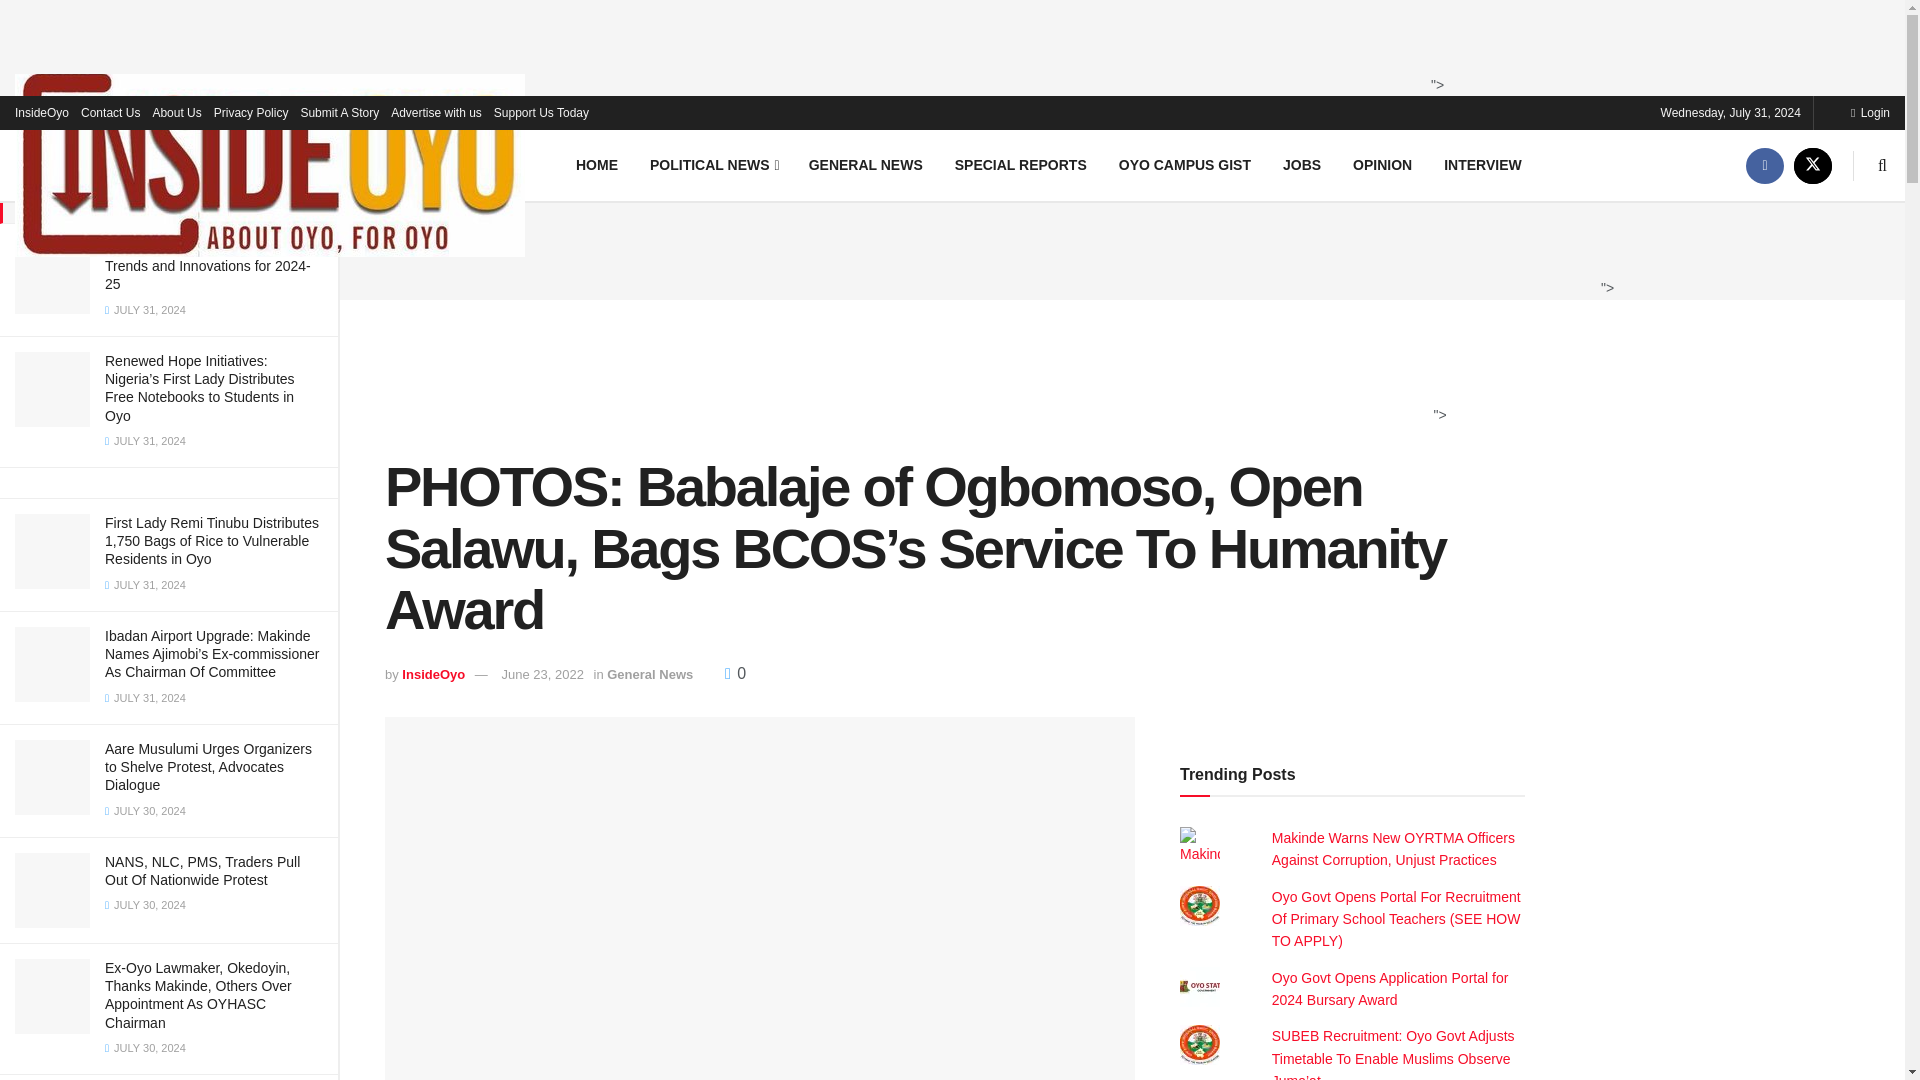 This screenshot has width=1920, height=1080. I want to click on HOME, so click(596, 164).